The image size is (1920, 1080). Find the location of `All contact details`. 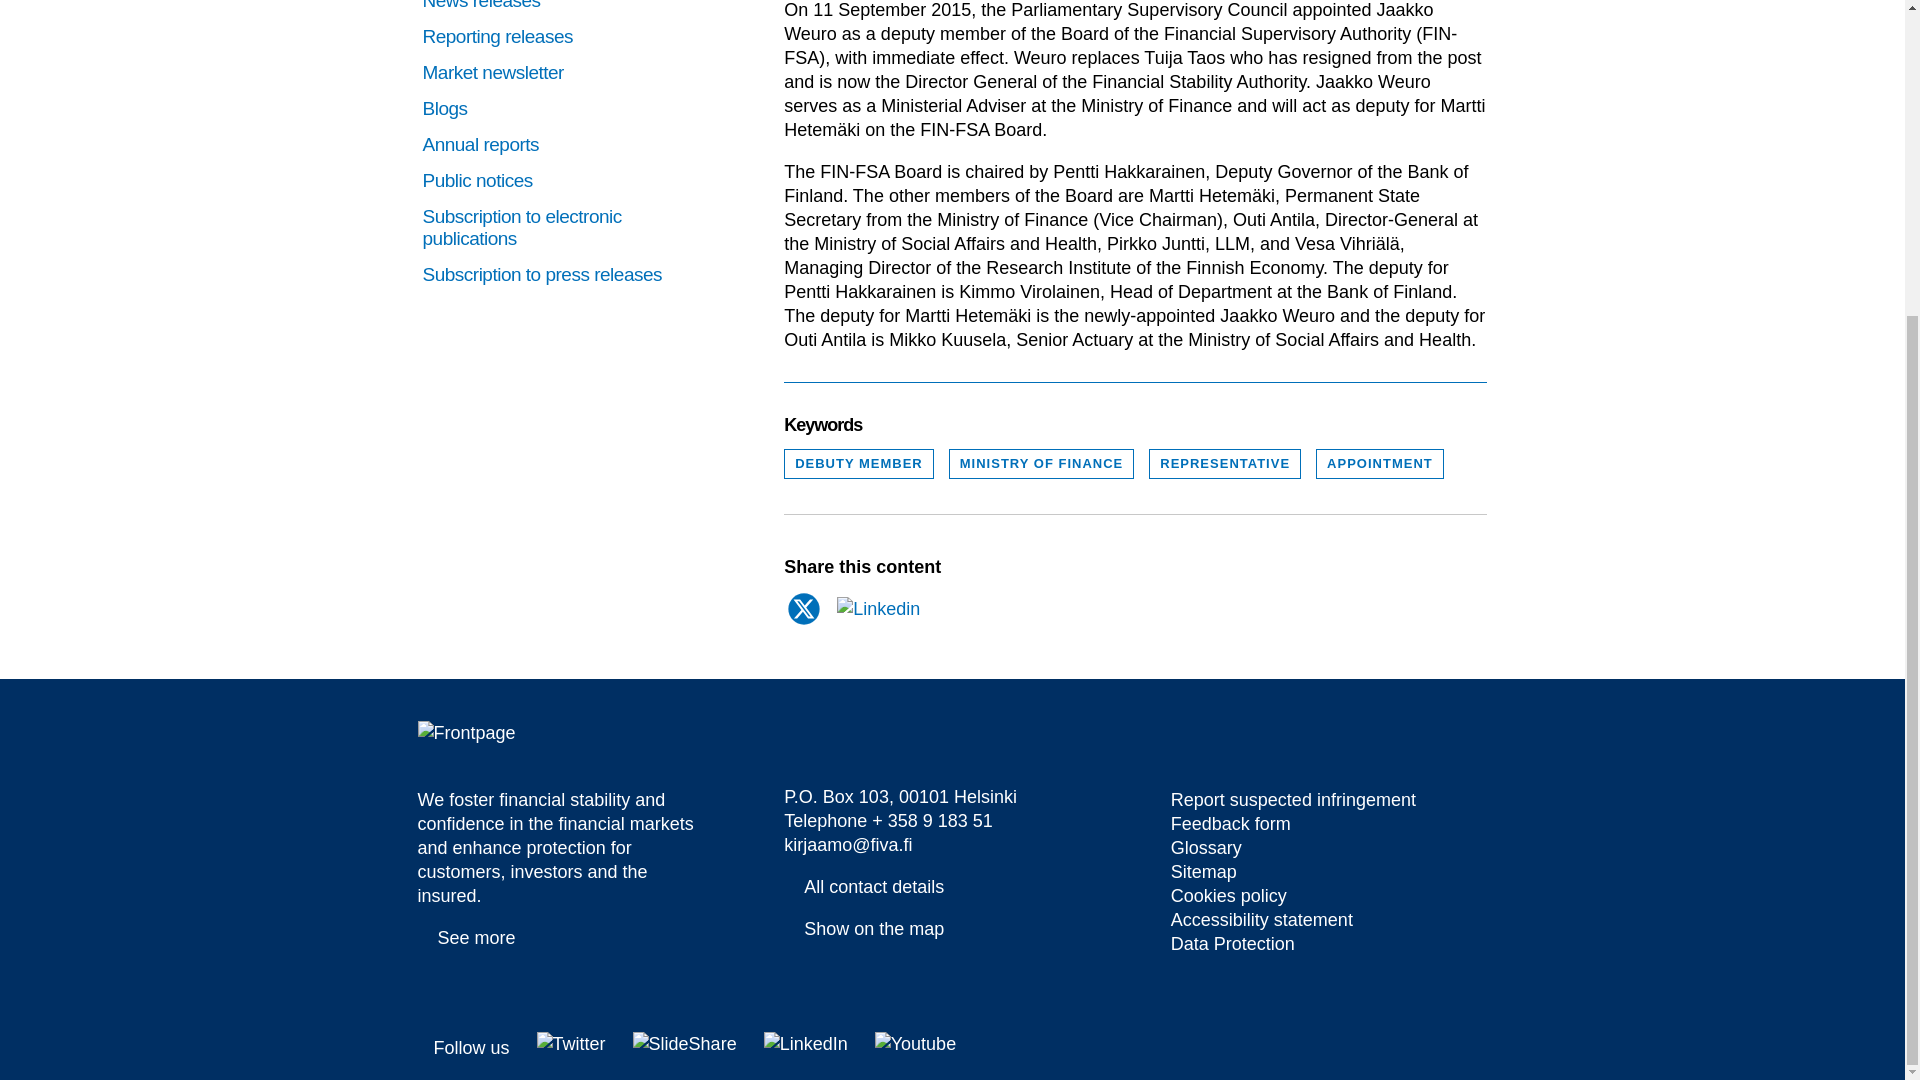

All contact details is located at coordinates (864, 885).